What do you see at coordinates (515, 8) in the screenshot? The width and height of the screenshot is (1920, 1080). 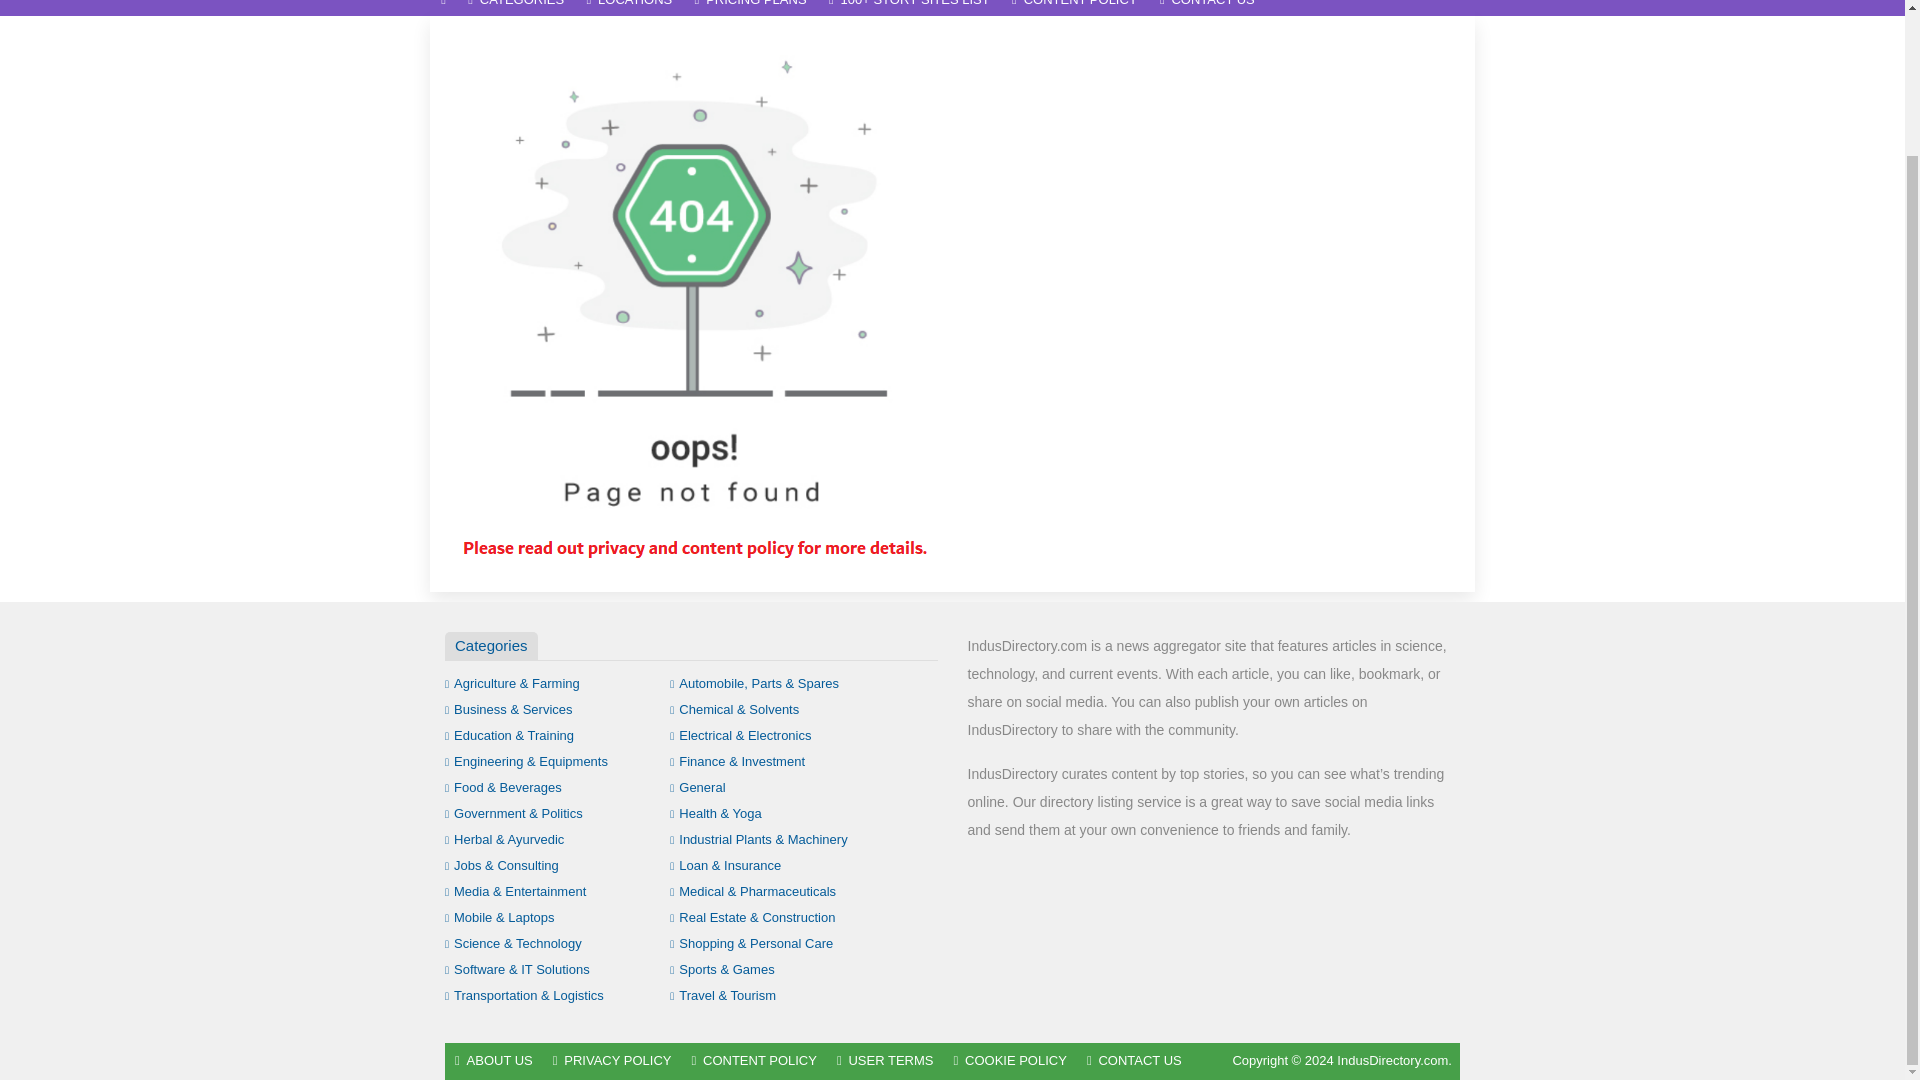 I see `CATEGORIES` at bounding box center [515, 8].